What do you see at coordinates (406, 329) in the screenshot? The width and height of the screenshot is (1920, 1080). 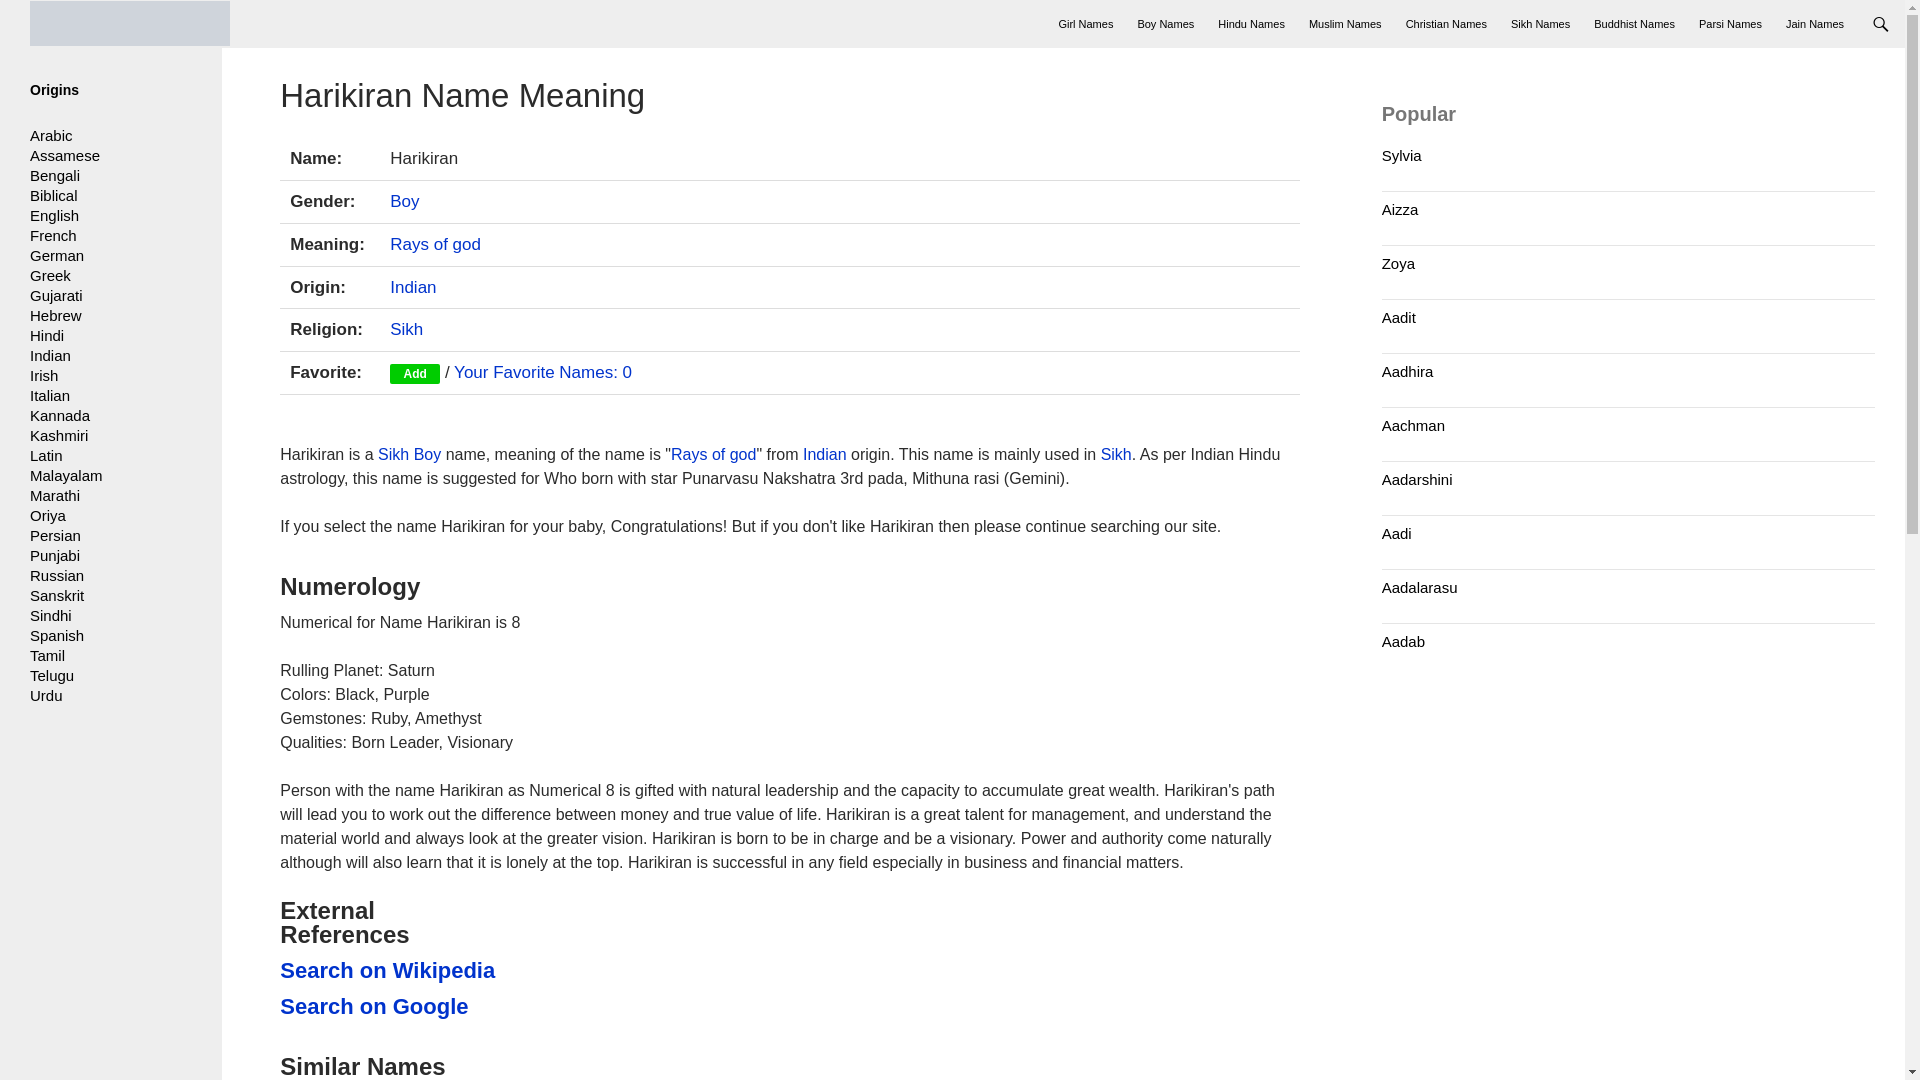 I see `Sikh` at bounding box center [406, 329].